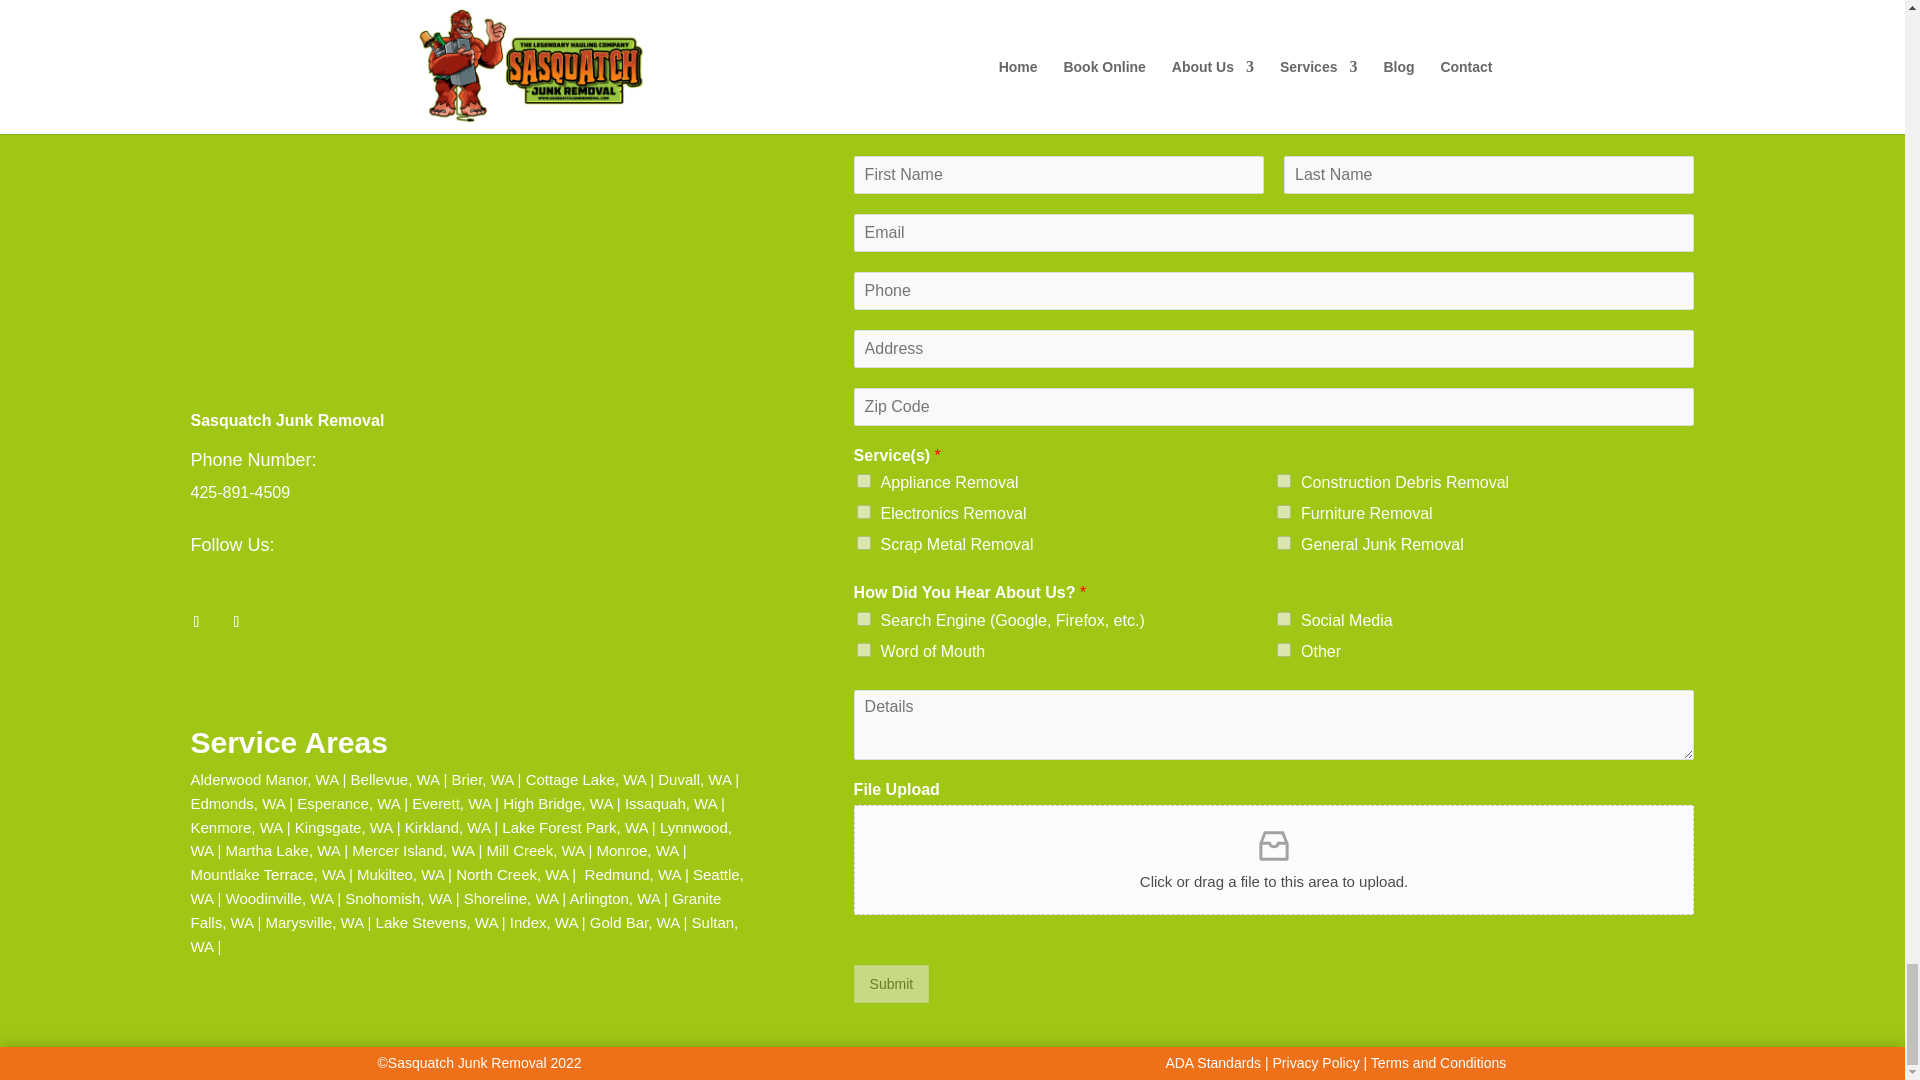 The image size is (1920, 1080). I want to click on Appliance Removal, so click(864, 481).